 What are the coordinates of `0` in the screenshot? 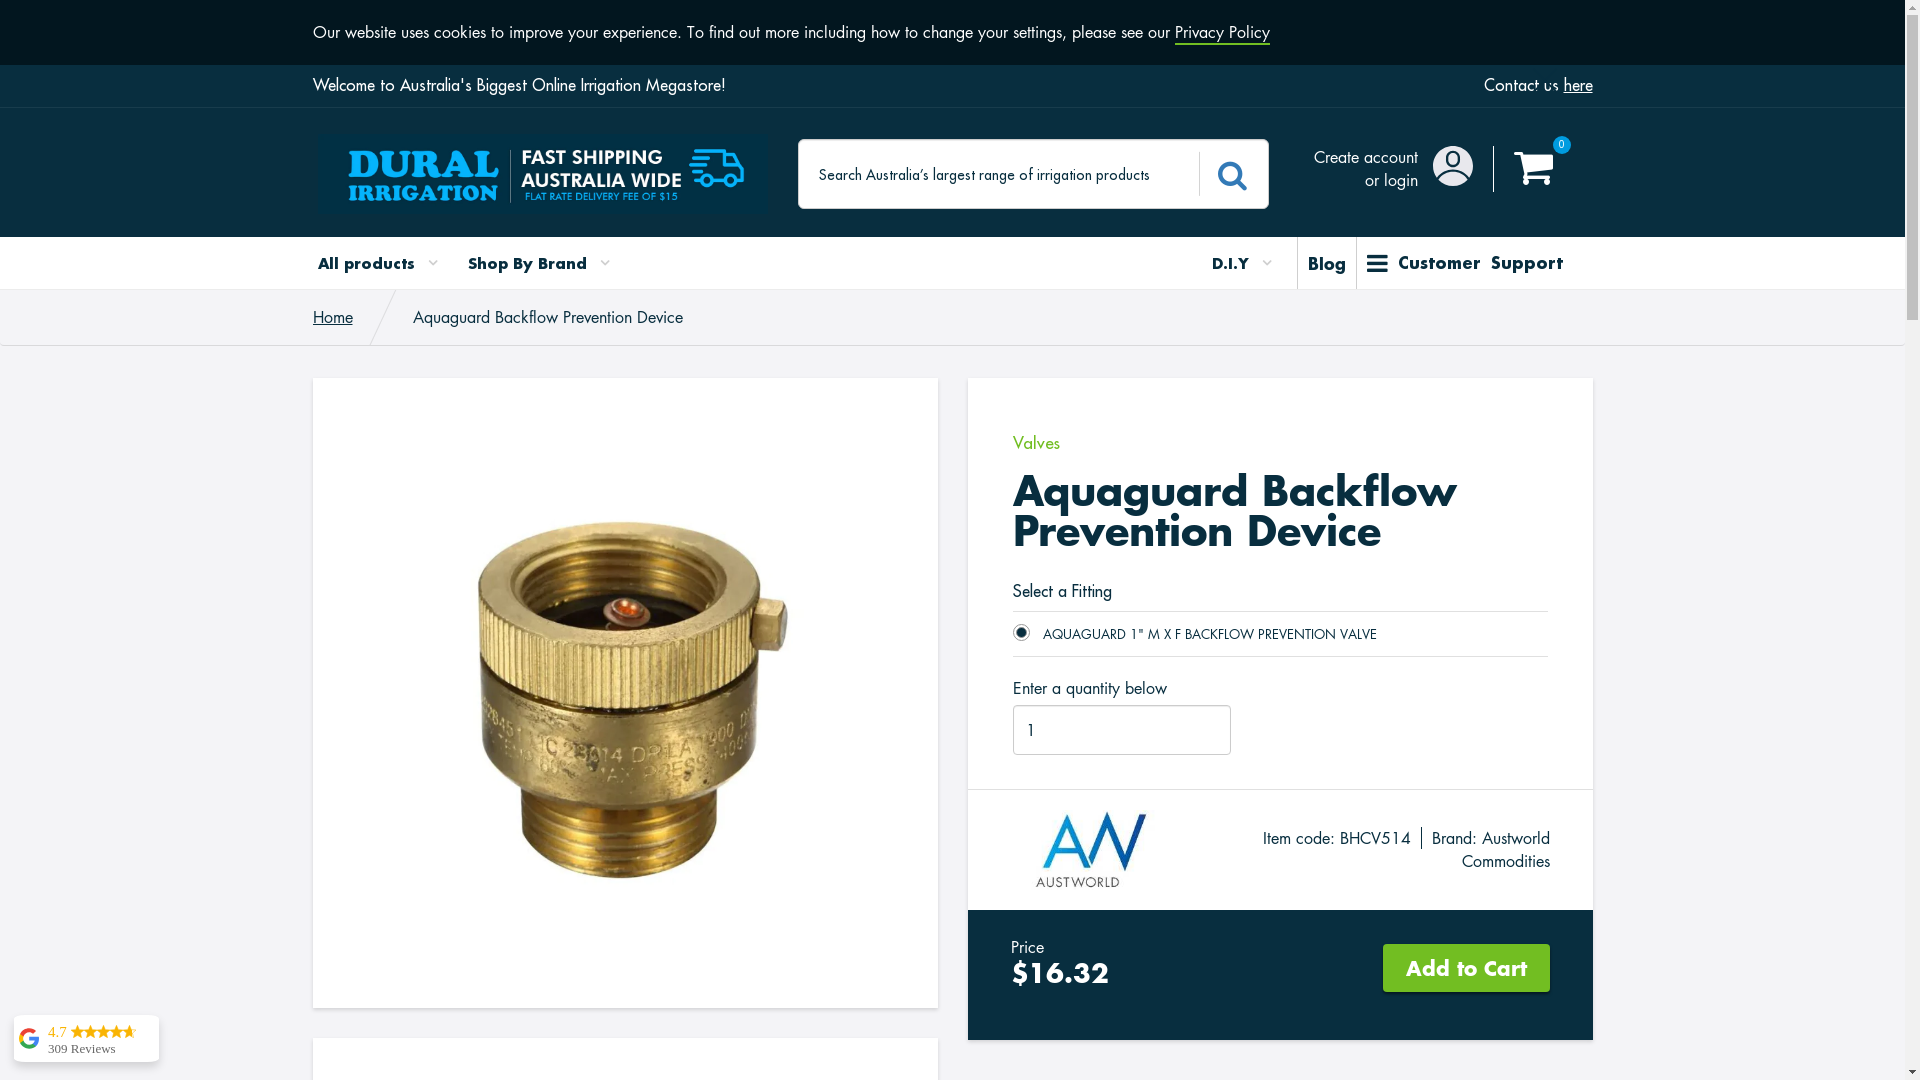 It's located at (1534, 167).